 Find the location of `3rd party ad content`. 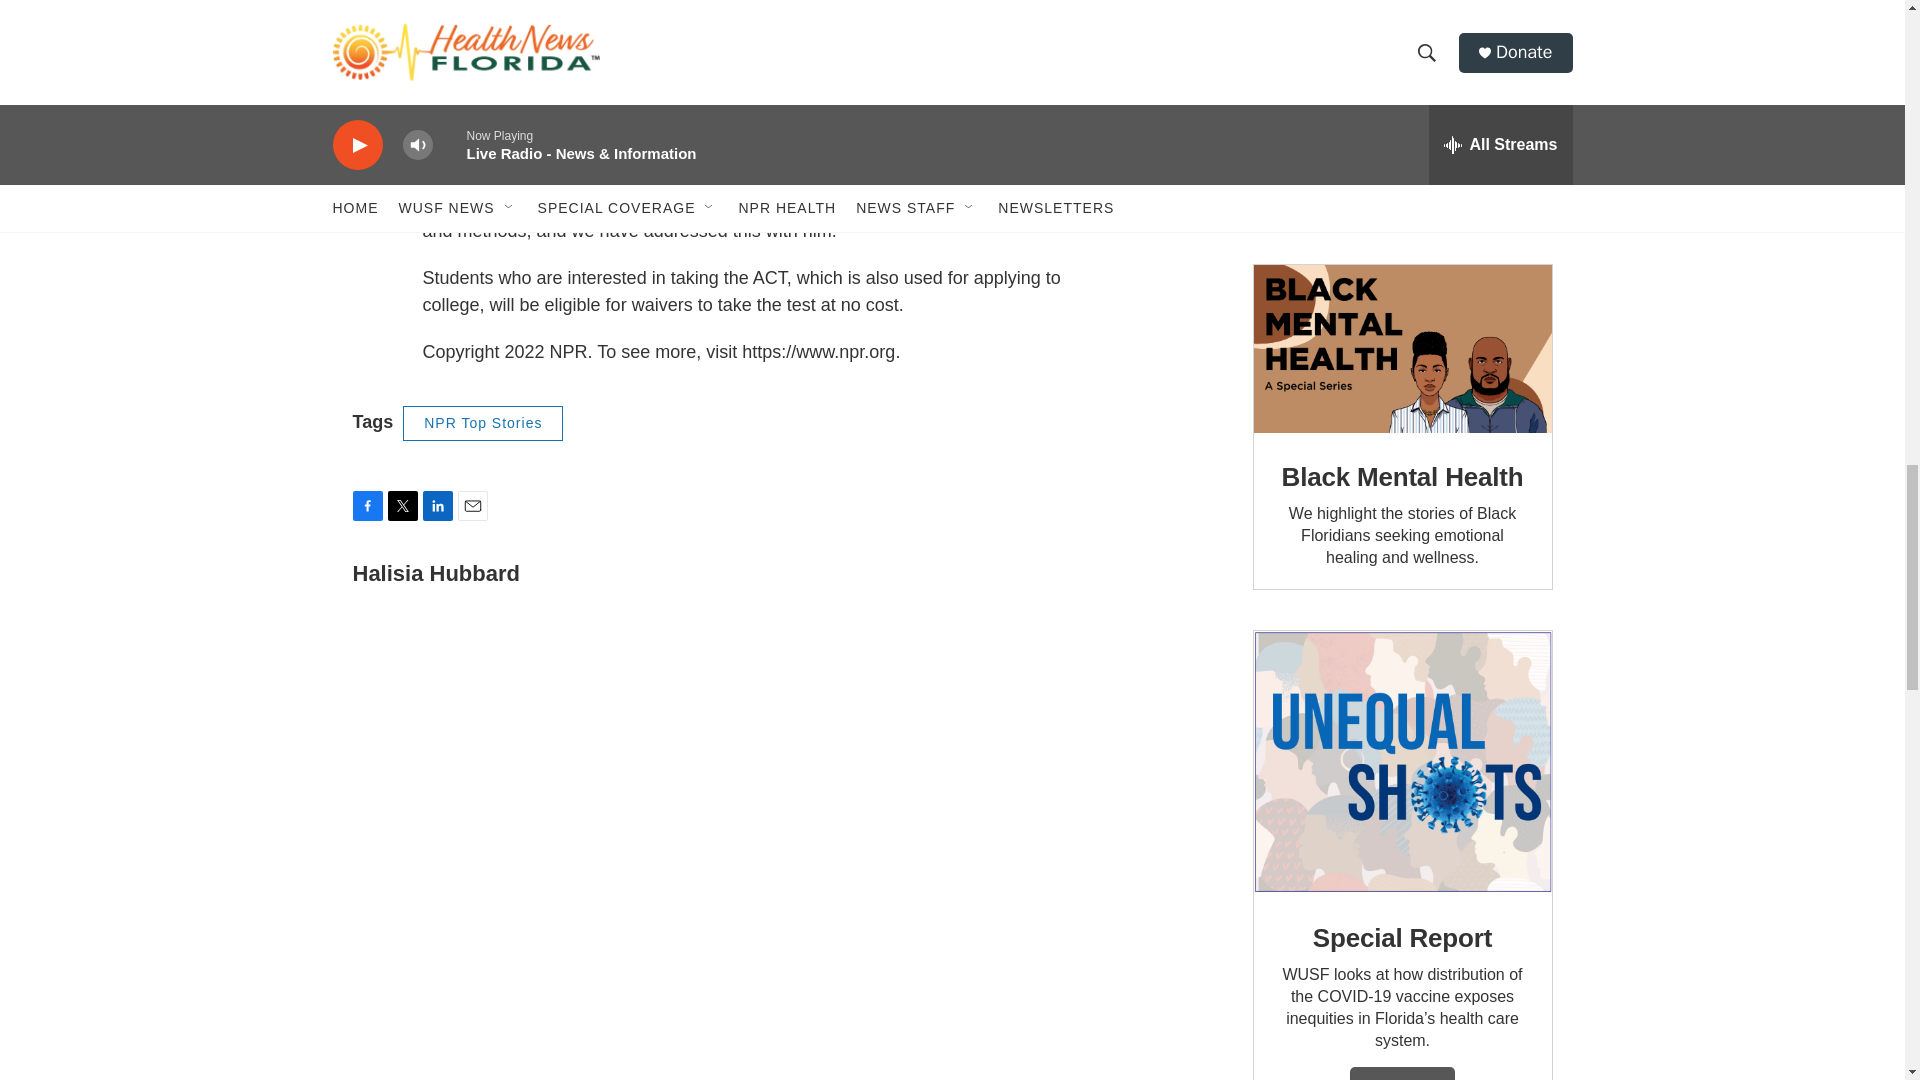

3rd party ad content is located at coordinates (1401, 112).